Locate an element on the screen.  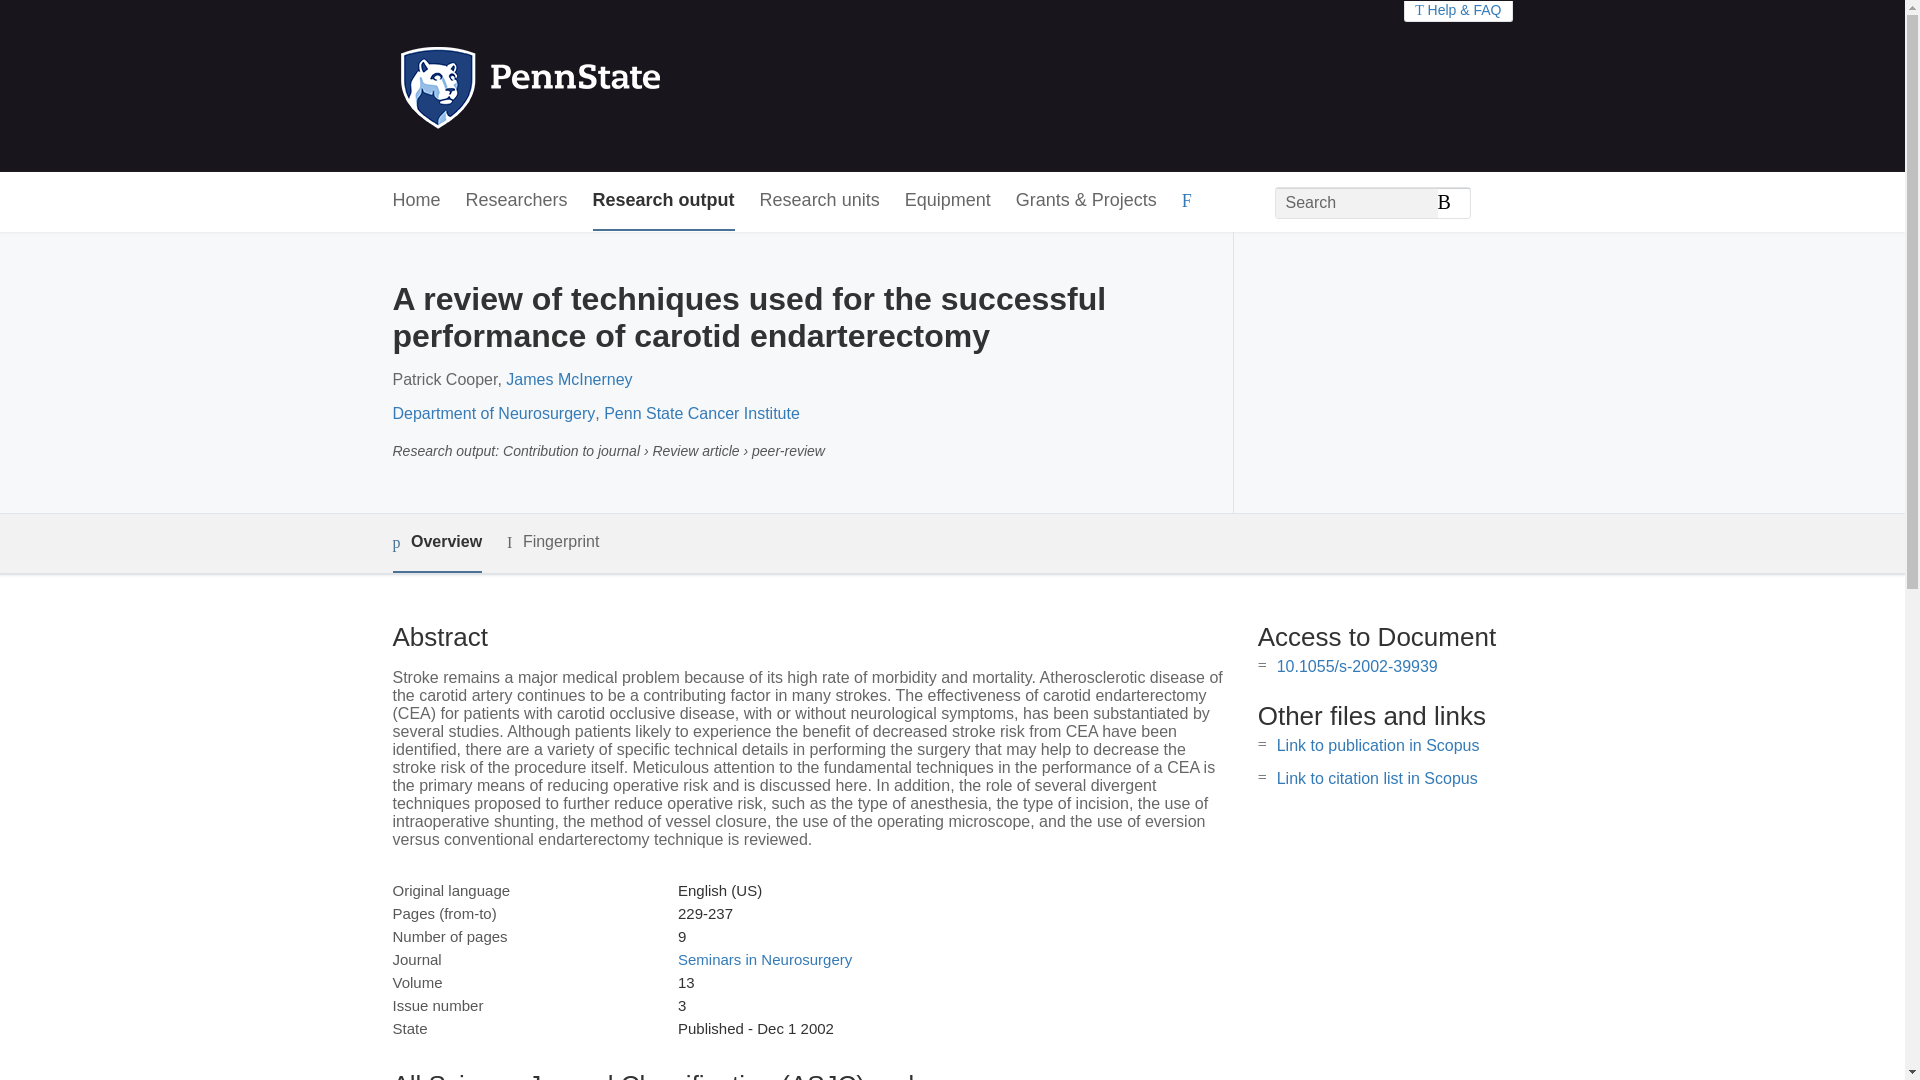
James McInerney is located at coordinates (568, 379).